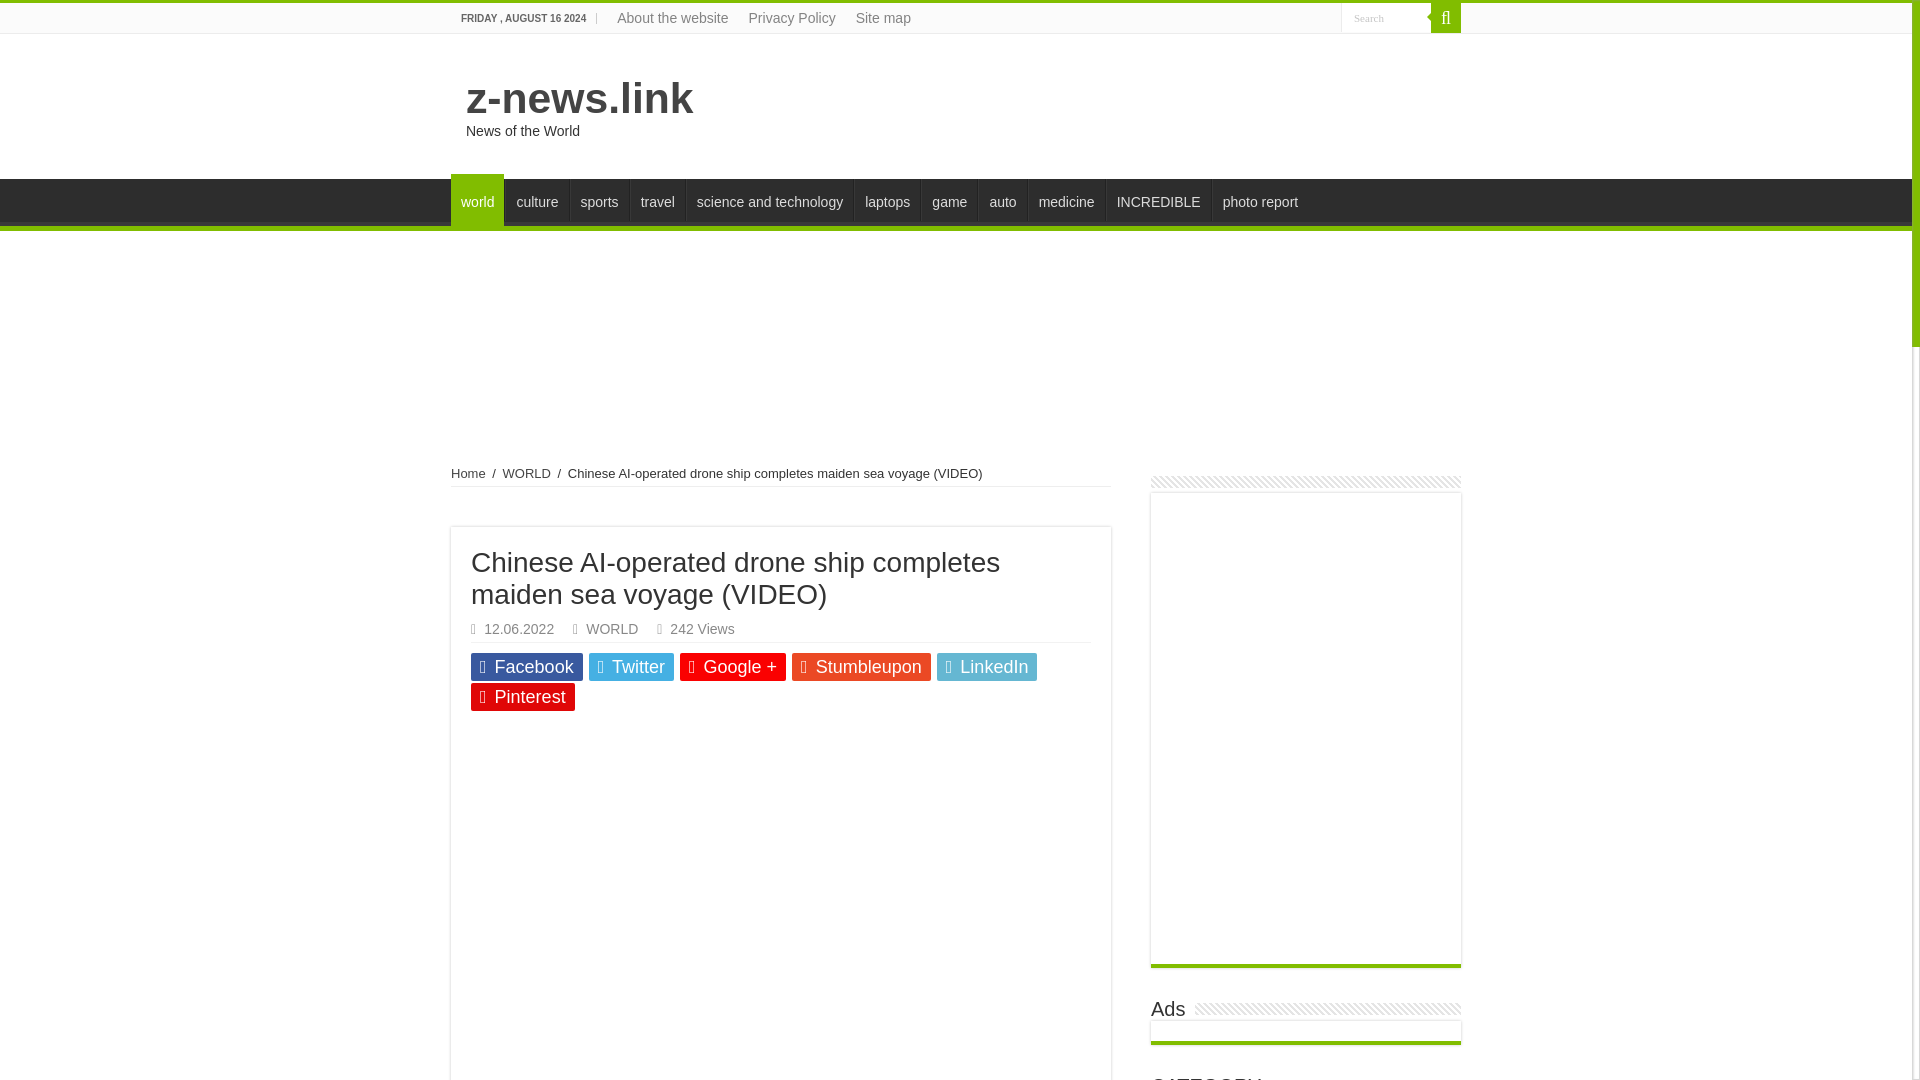 This screenshot has height=1080, width=1920. Describe the element at coordinates (1158, 200) in the screenshot. I see `INCREDIBLE` at that location.